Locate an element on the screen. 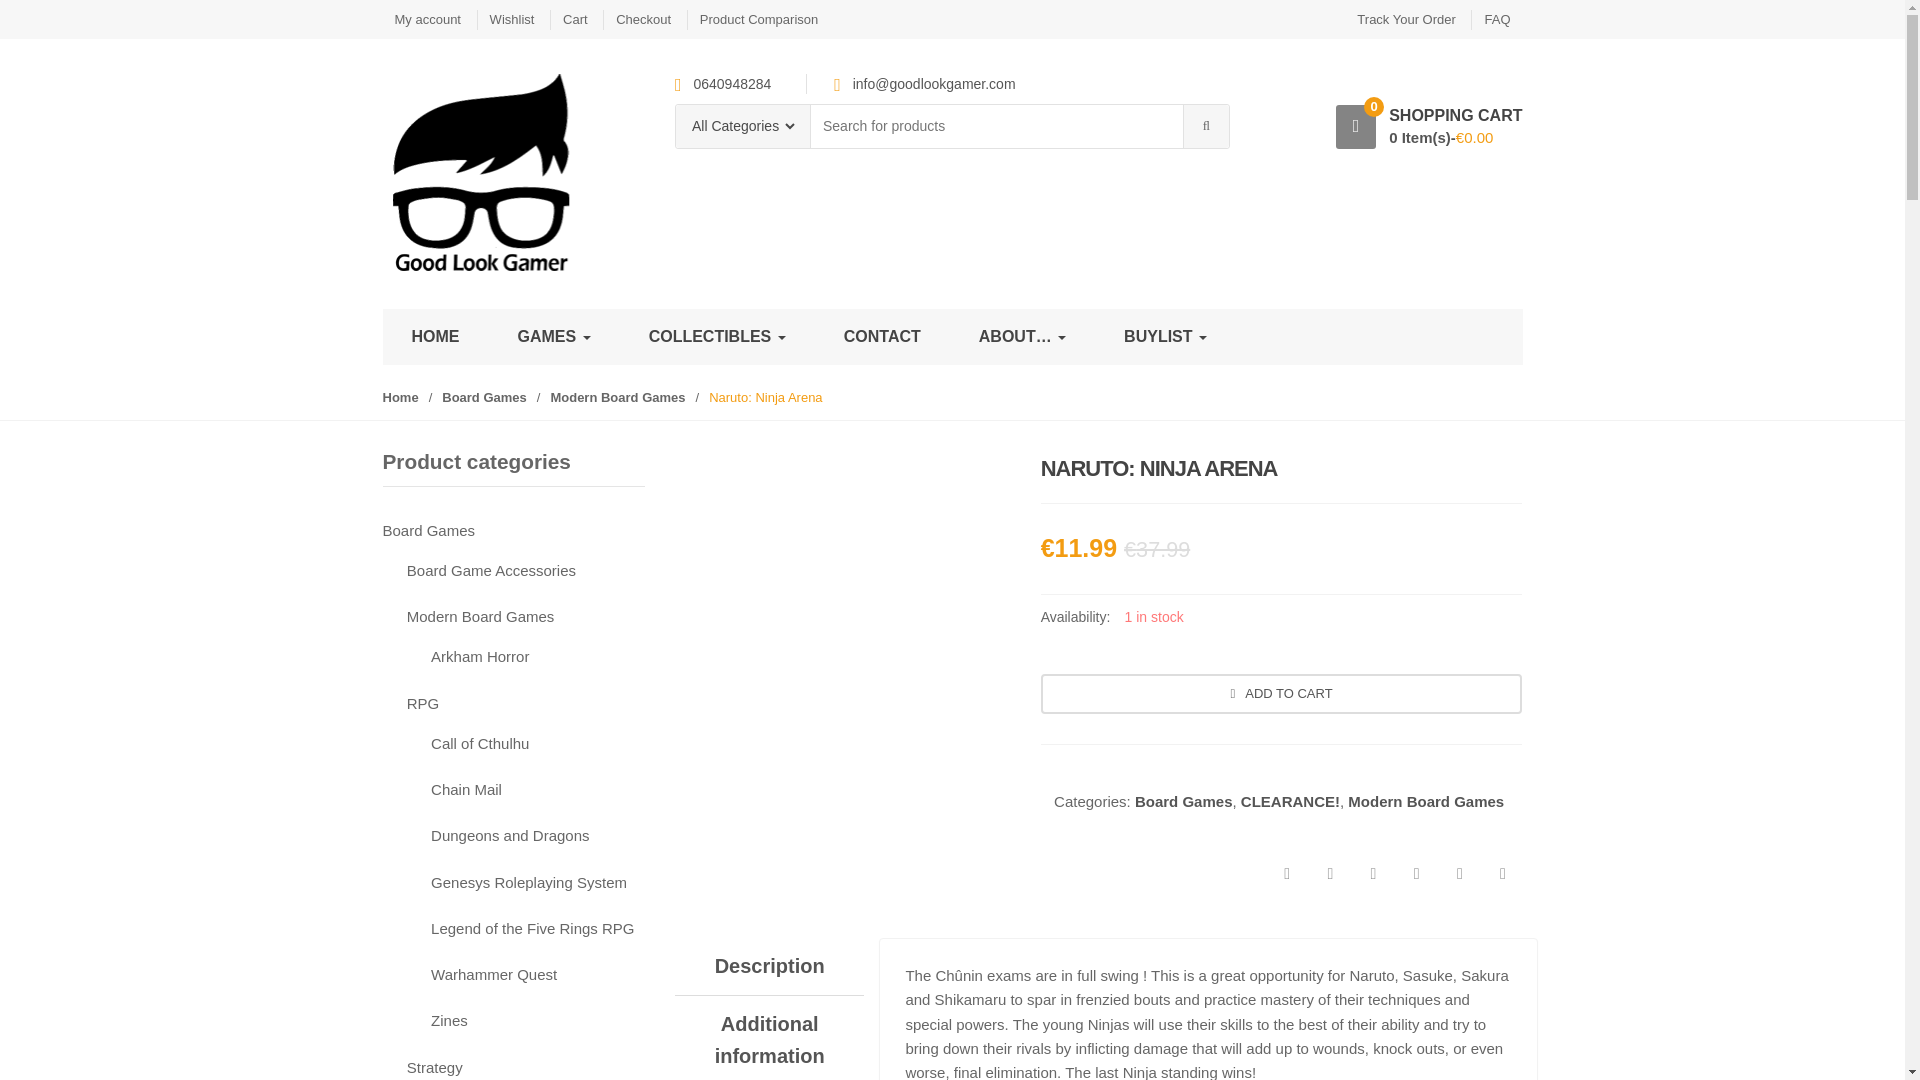 This screenshot has width=1920, height=1080. CONTACT is located at coordinates (882, 336).